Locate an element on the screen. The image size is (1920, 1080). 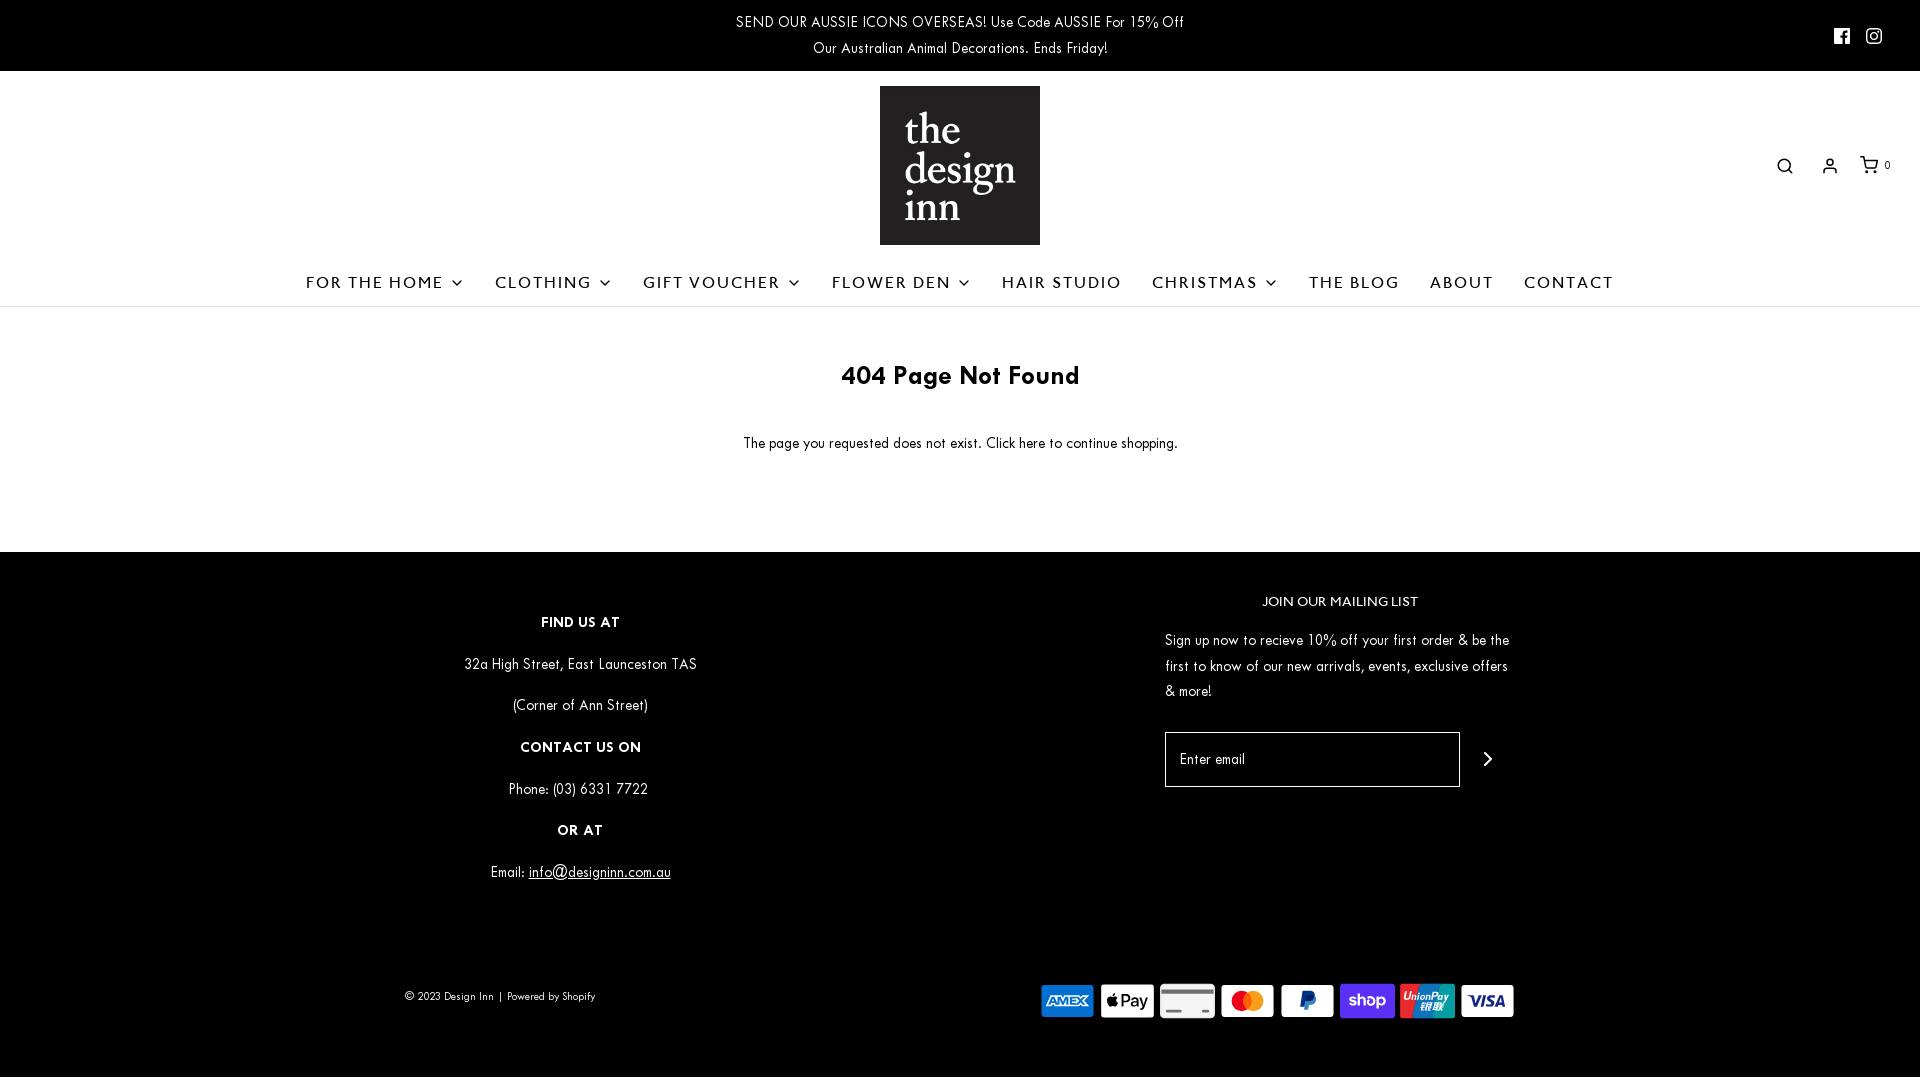
Powered by Shopify is located at coordinates (550, 996).